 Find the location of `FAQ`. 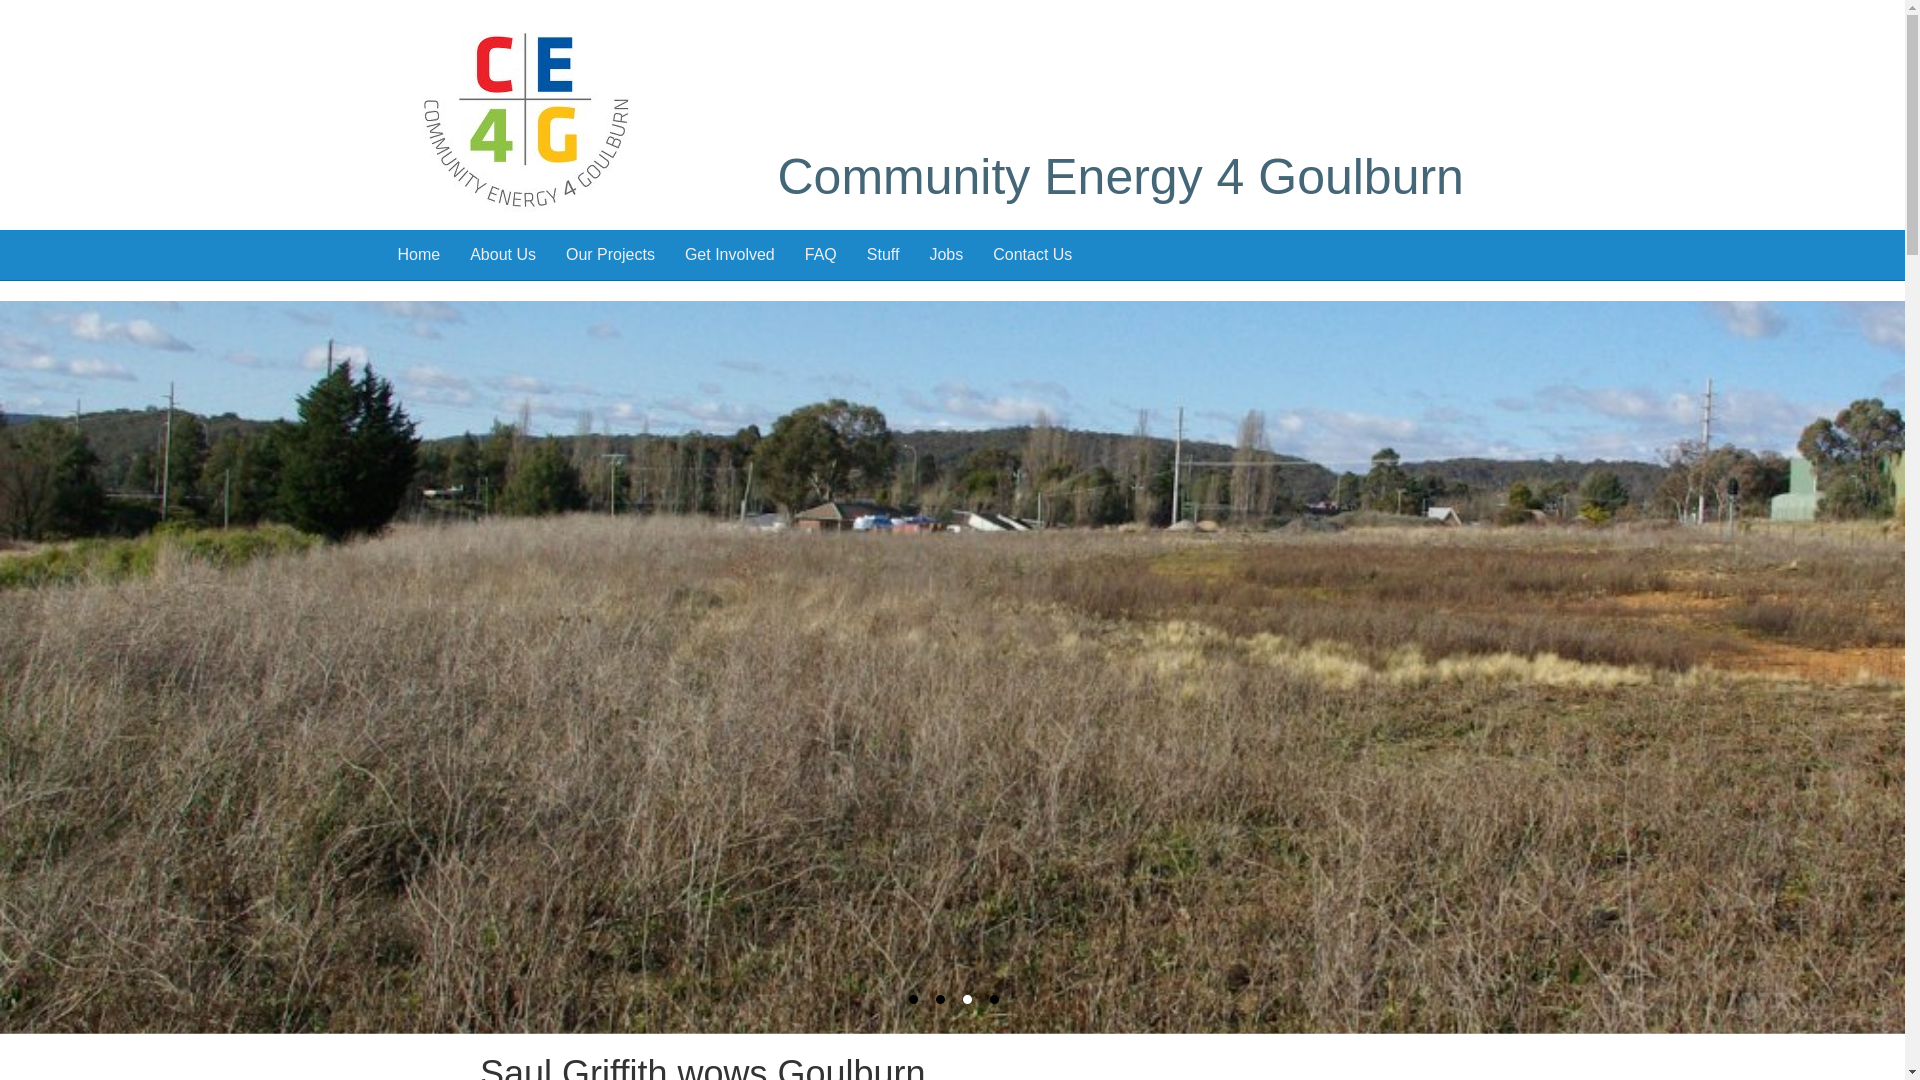

FAQ is located at coordinates (821, 255).